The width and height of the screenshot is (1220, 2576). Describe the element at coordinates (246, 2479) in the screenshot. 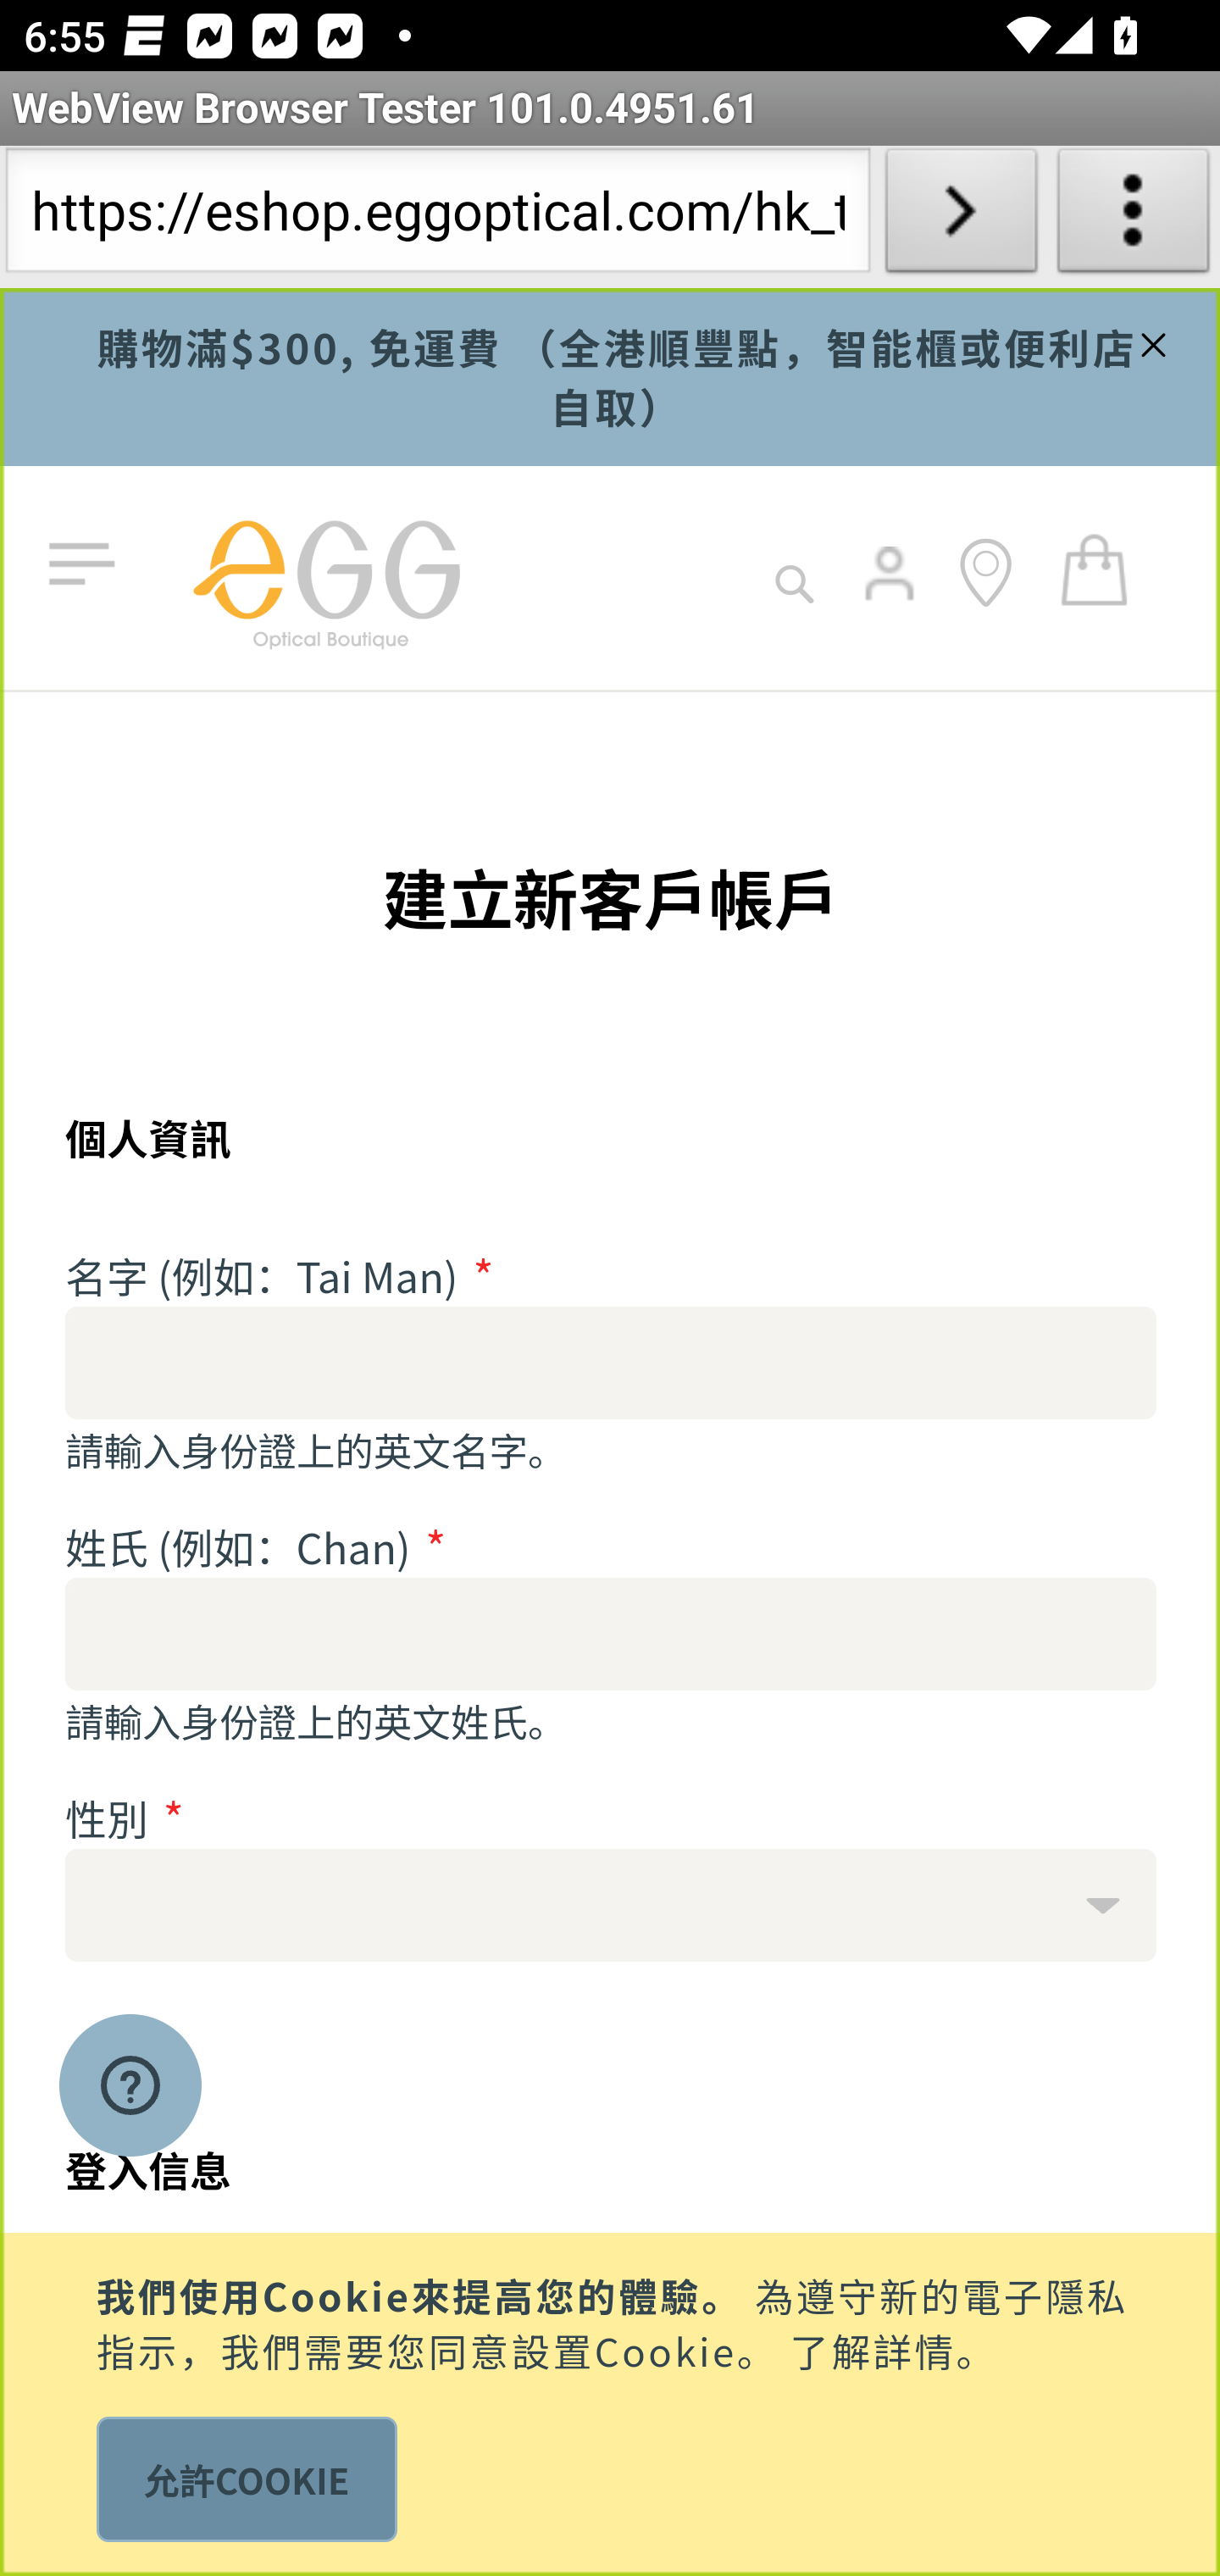

I see `允許COOKIE` at that location.